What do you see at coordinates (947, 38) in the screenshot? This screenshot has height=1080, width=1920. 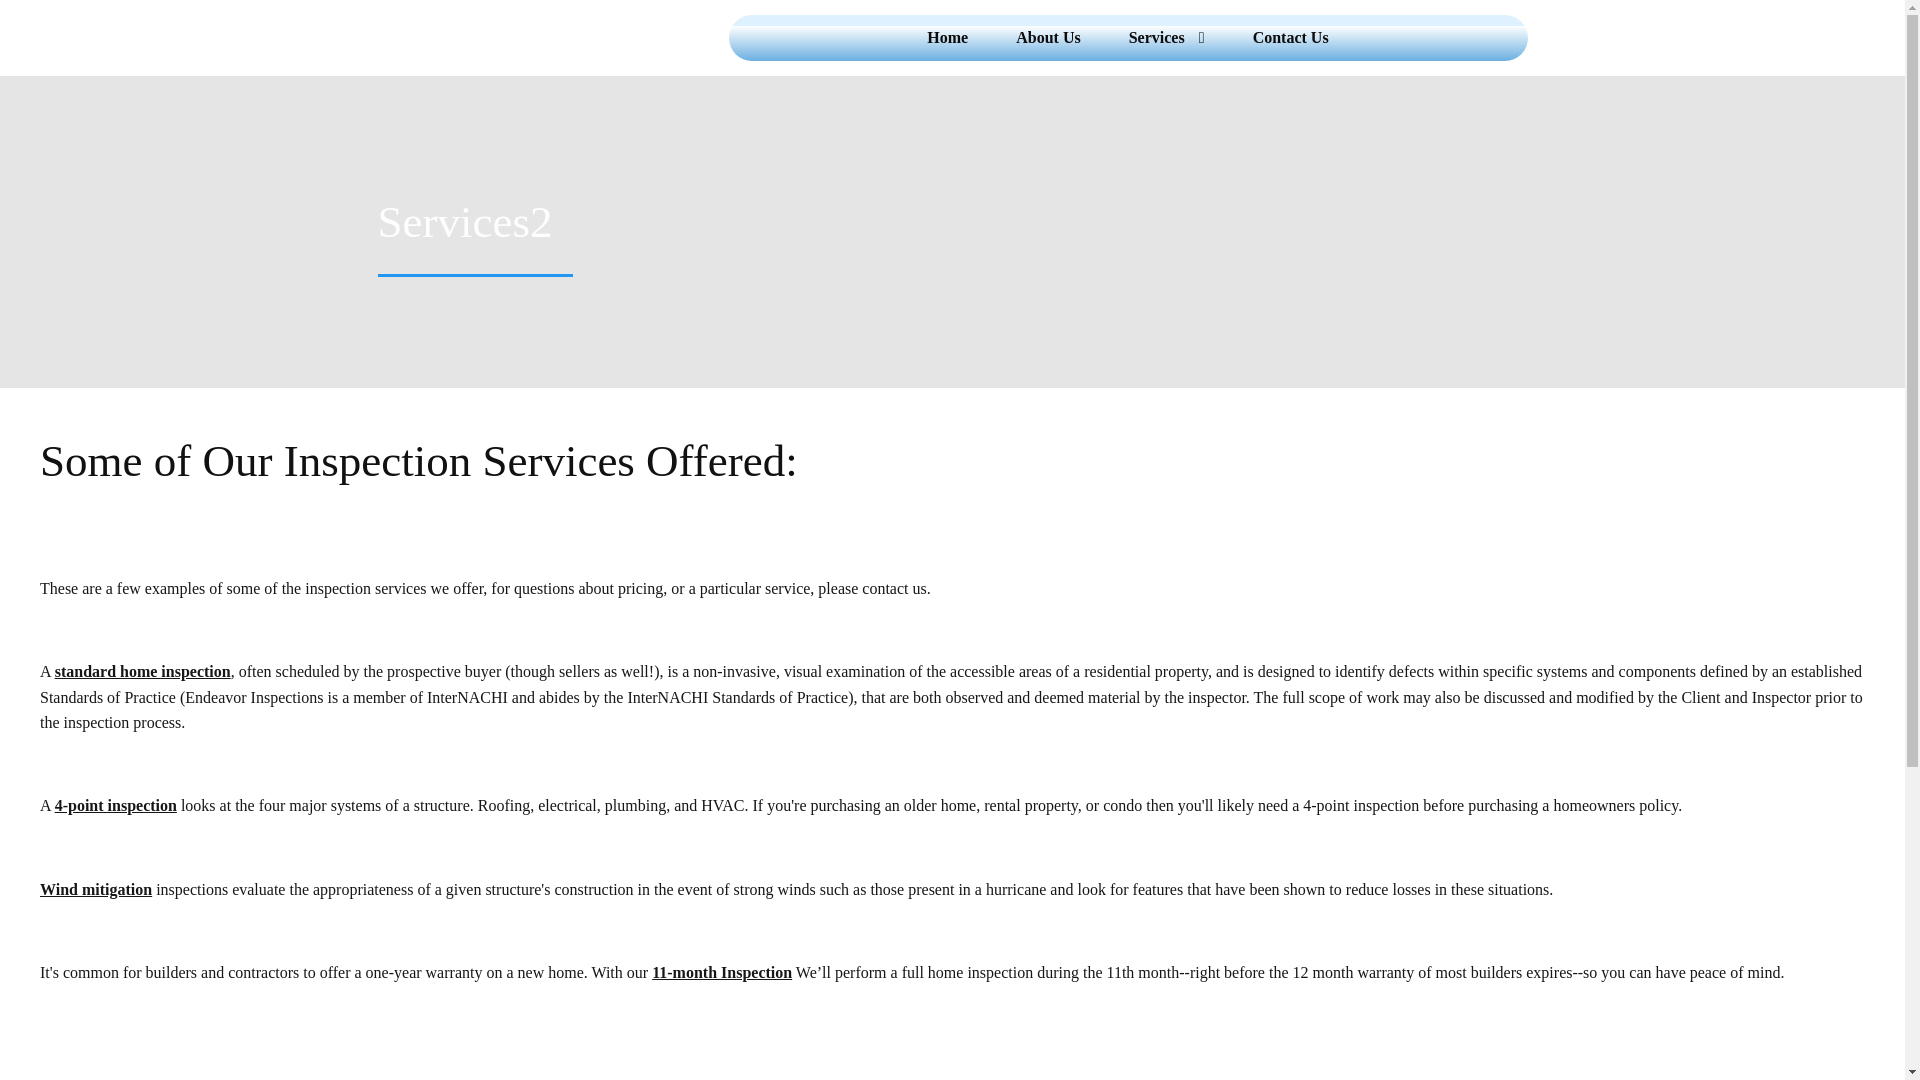 I see `Home` at bounding box center [947, 38].